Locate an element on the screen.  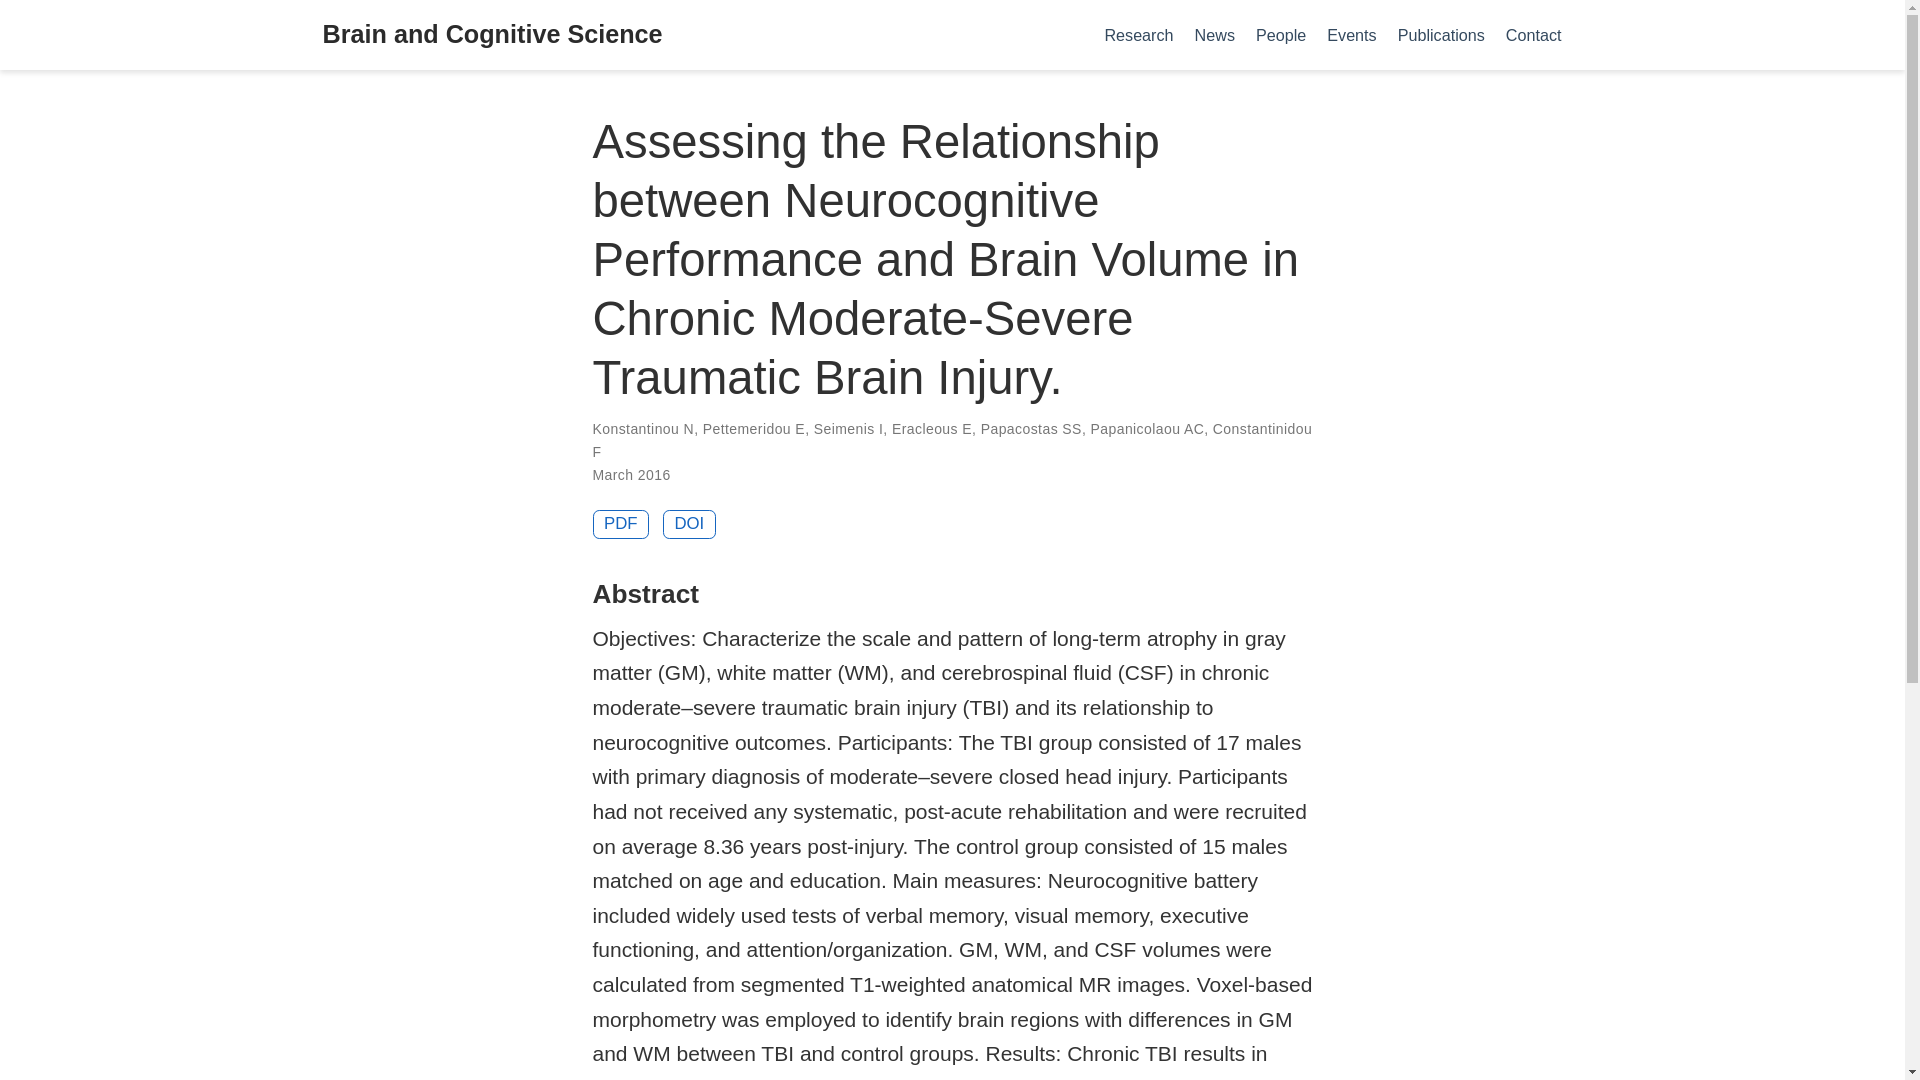
Seimenis I is located at coordinates (848, 429).